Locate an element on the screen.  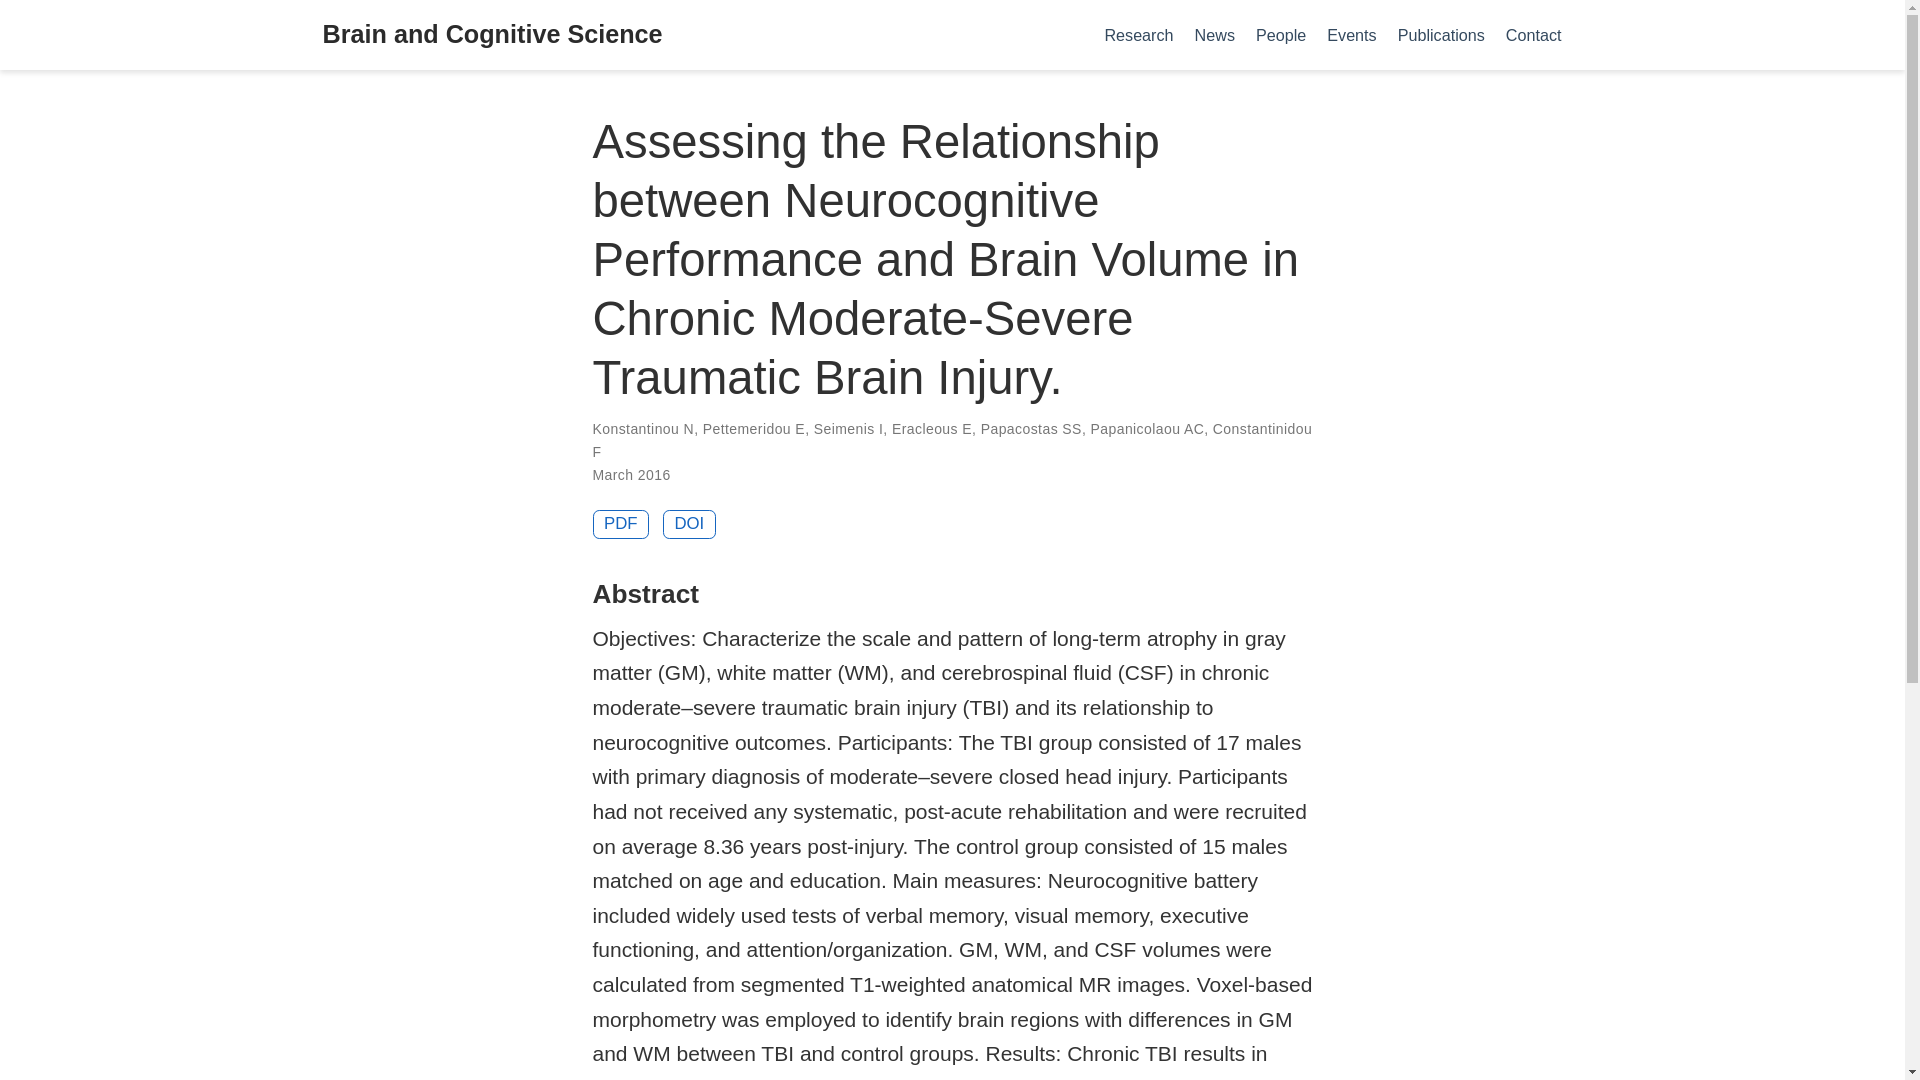
Seimenis I is located at coordinates (848, 429).